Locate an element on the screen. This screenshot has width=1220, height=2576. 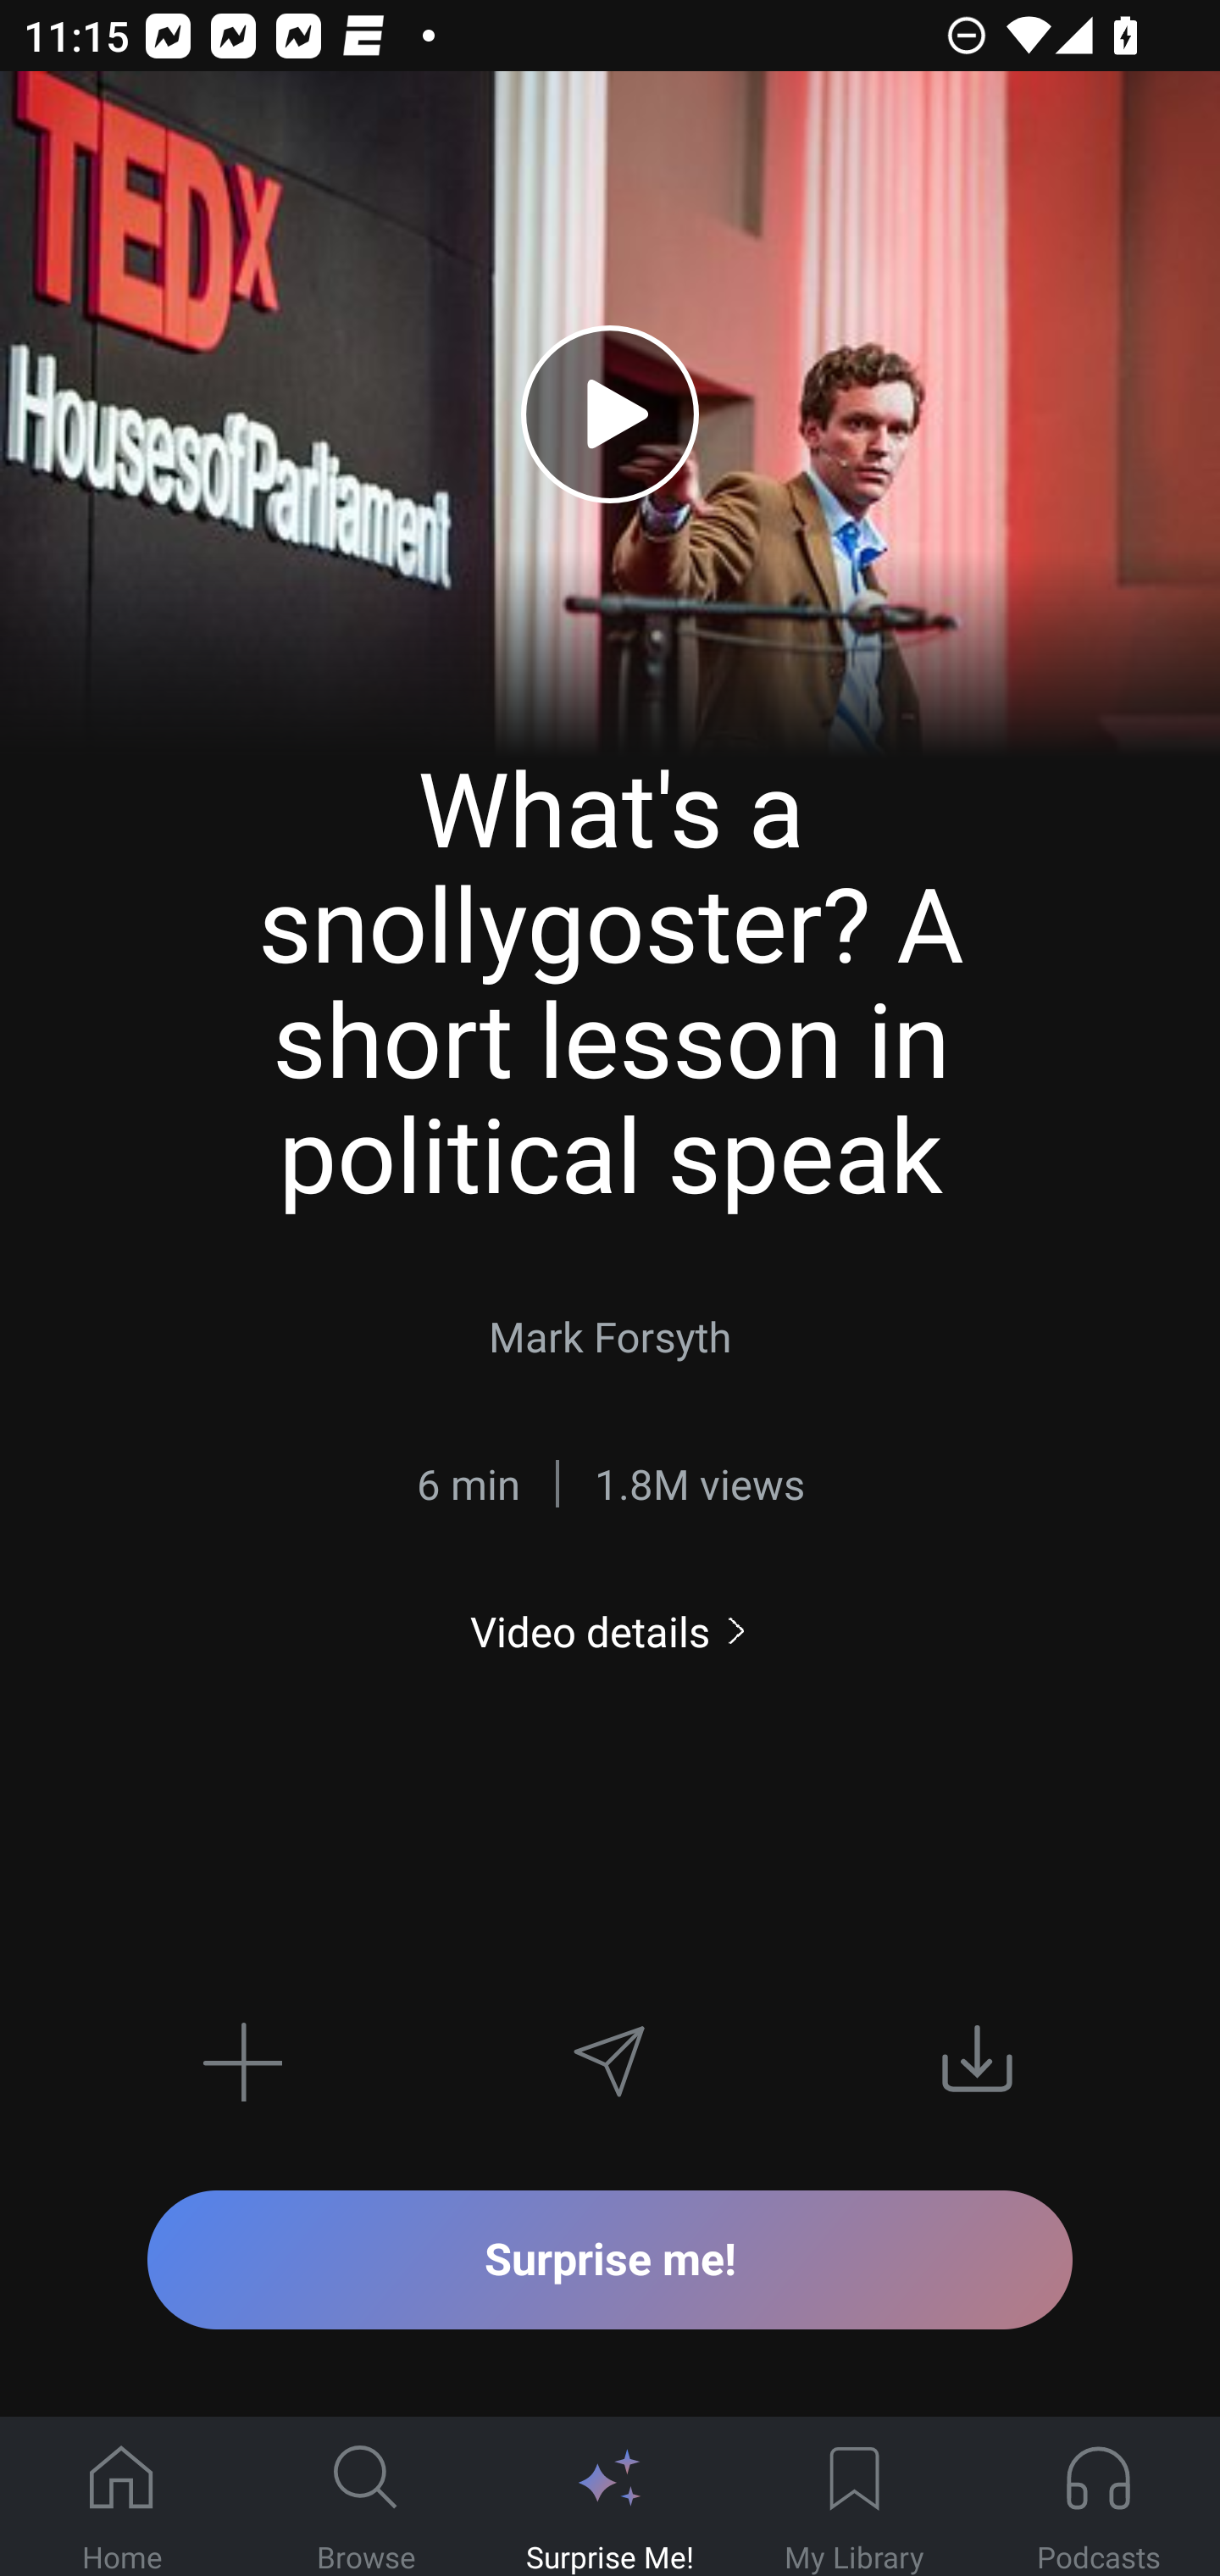
Surprise me! is located at coordinates (610, 2259).